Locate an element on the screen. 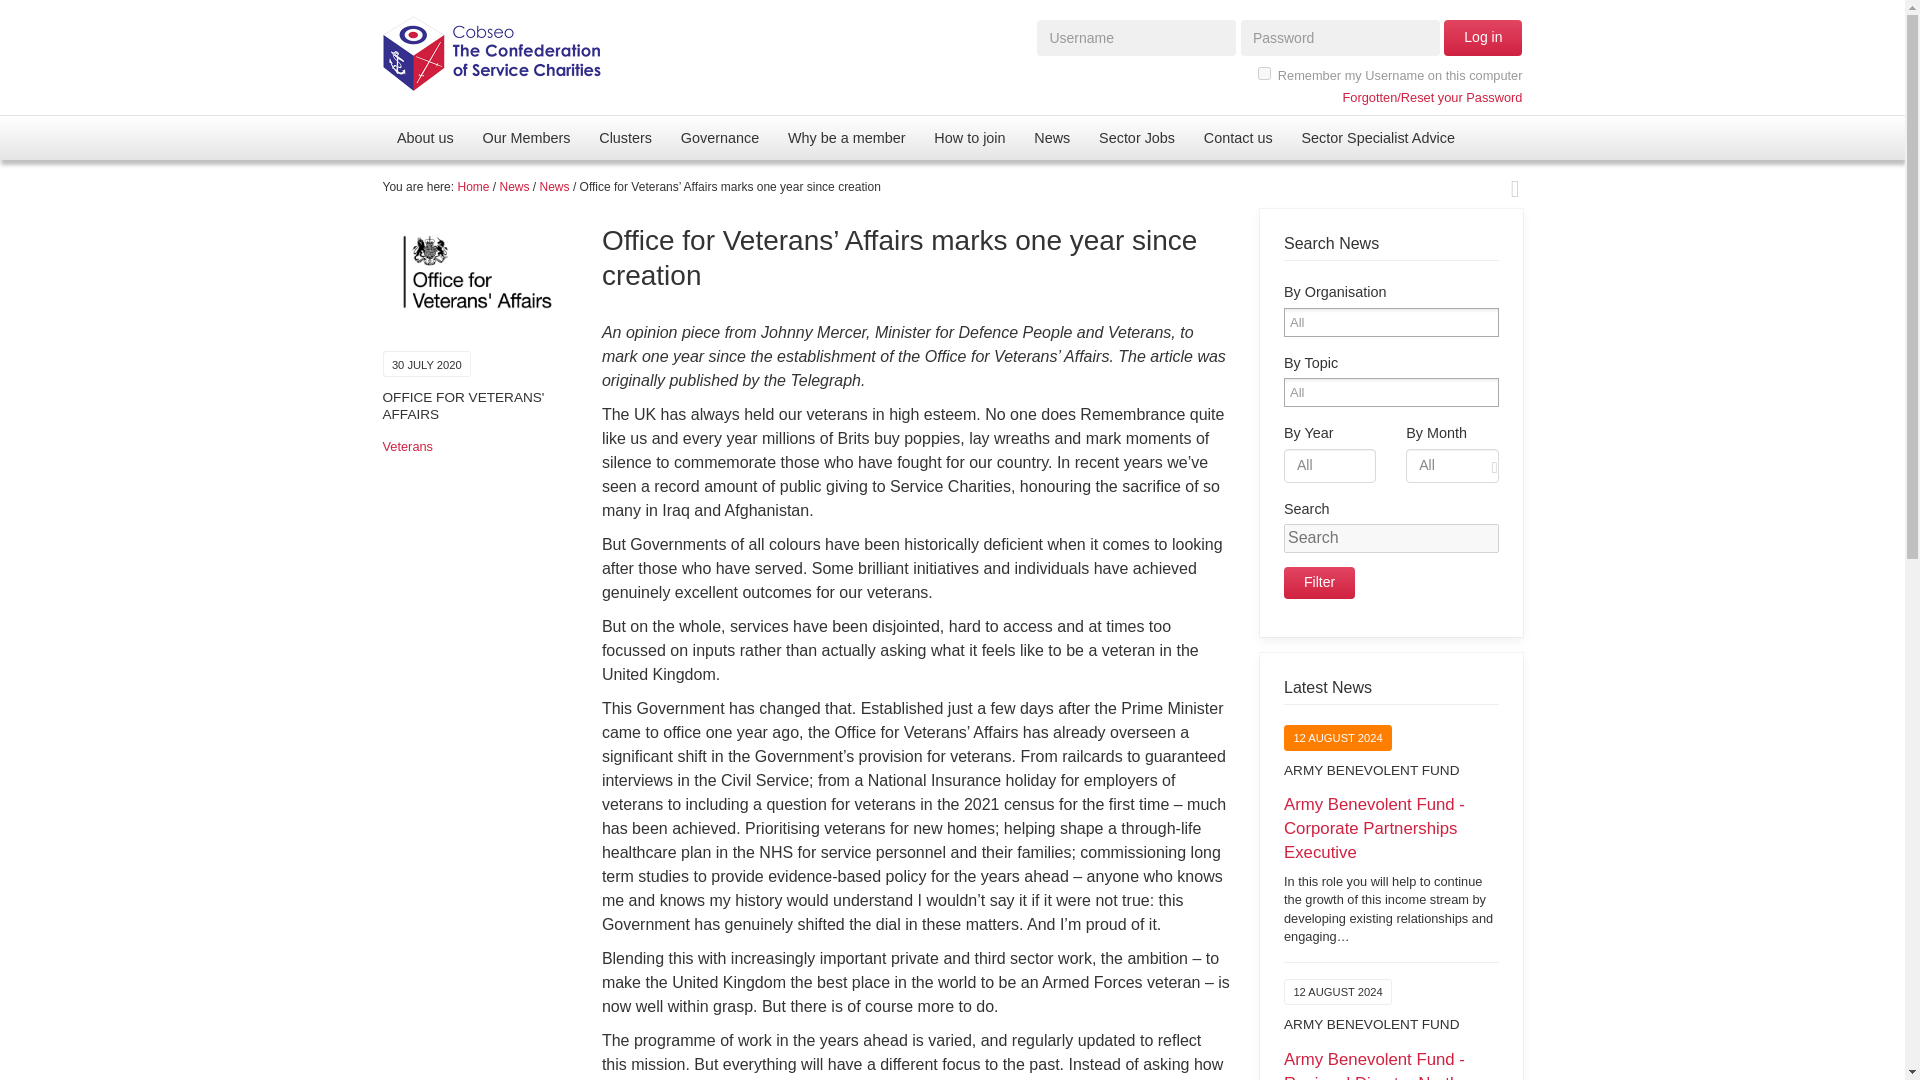  Look Army Benevolent Fund - Corporate Partnerships Executive is located at coordinates (1392, 869).